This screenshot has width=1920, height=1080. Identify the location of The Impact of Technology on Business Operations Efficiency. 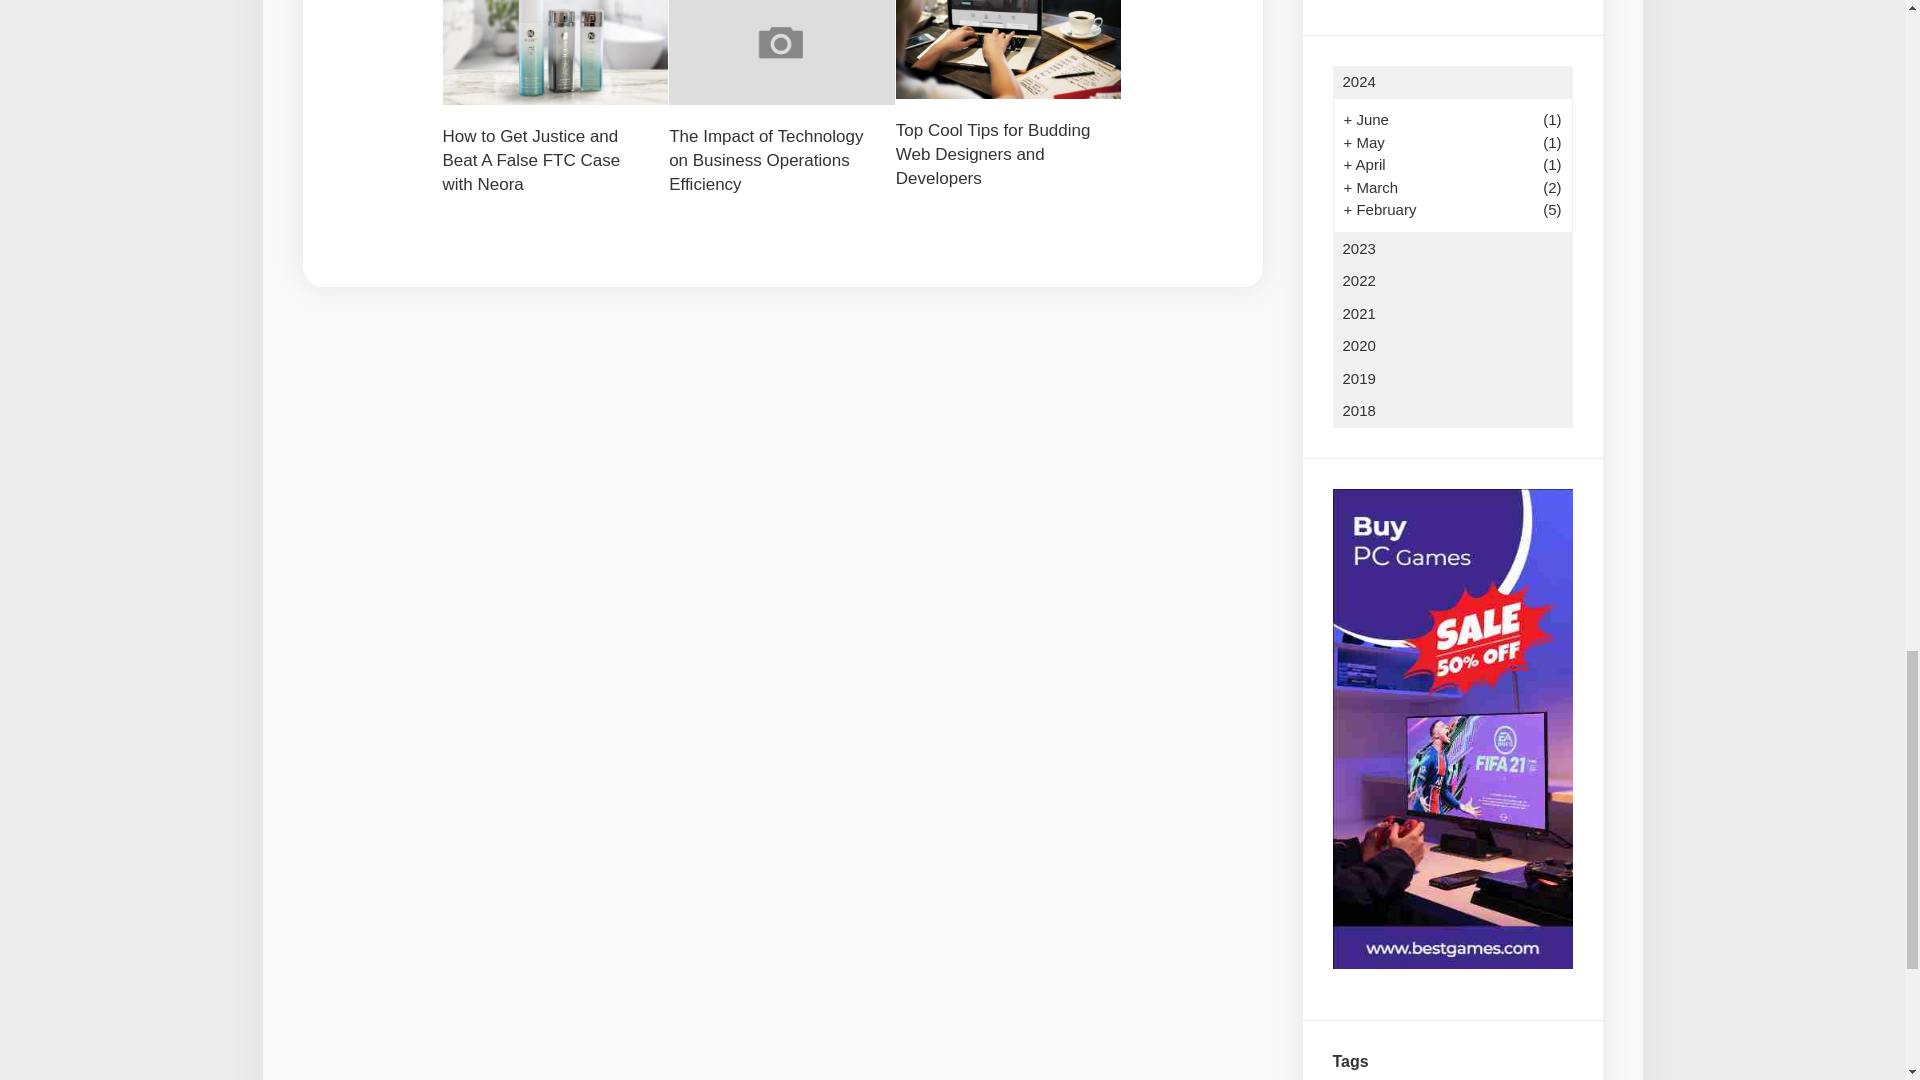
(765, 160).